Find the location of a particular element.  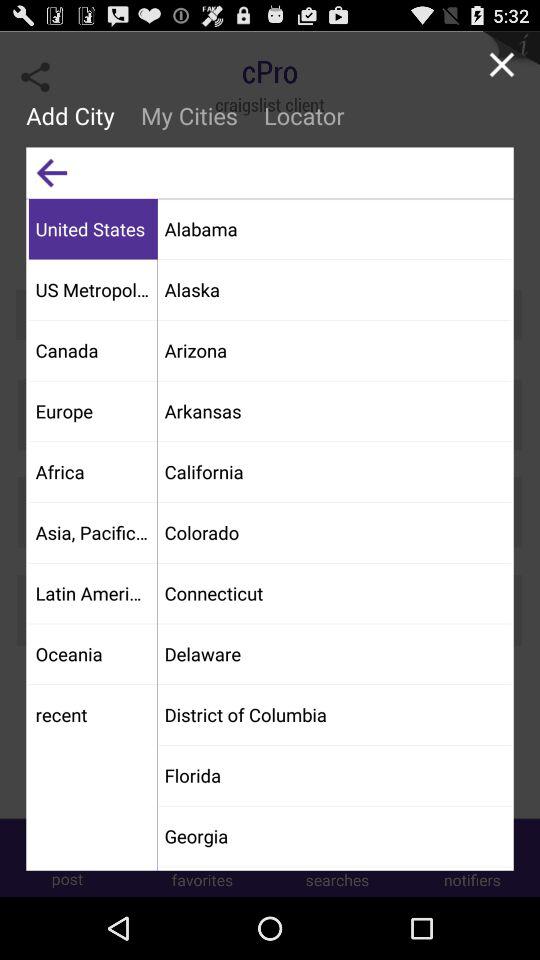

back button is located at coordinates (52, 172).